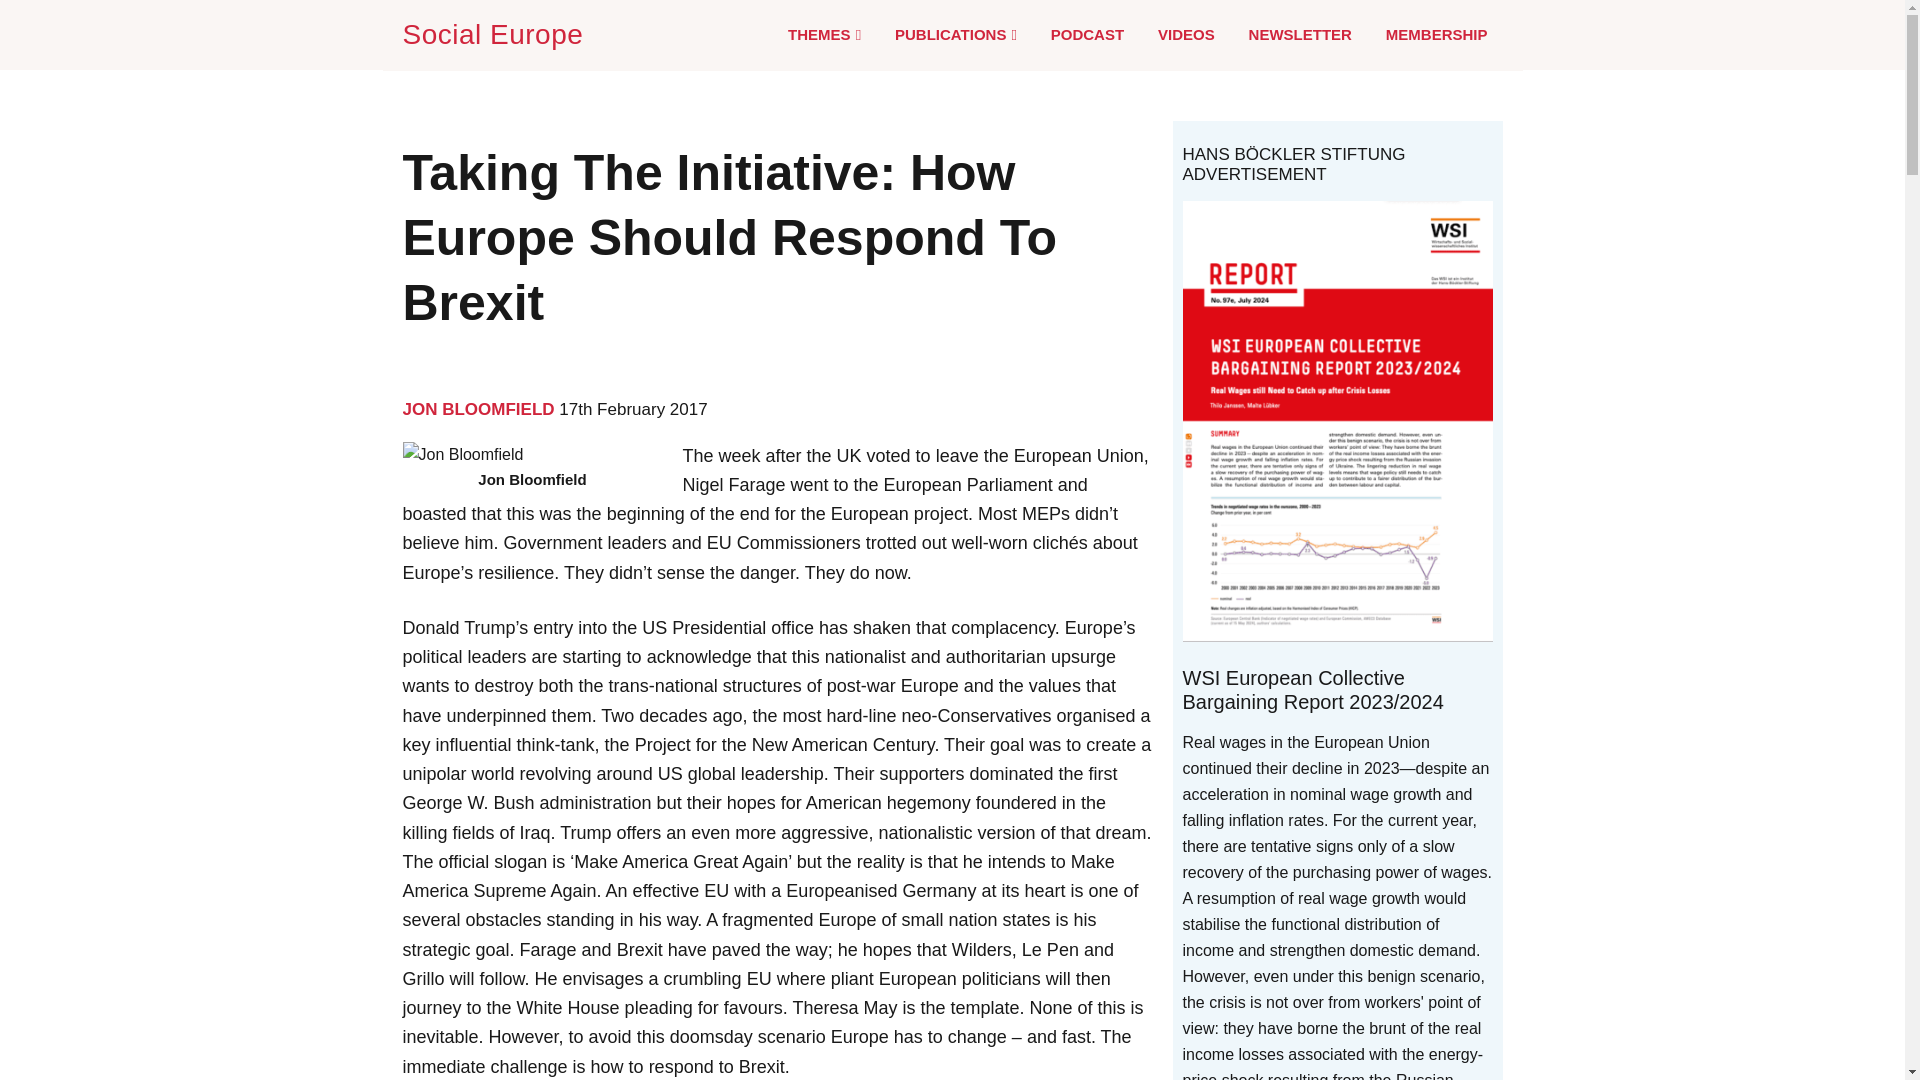  I want to click on MEMBERSHIP, so click(1436, 34).